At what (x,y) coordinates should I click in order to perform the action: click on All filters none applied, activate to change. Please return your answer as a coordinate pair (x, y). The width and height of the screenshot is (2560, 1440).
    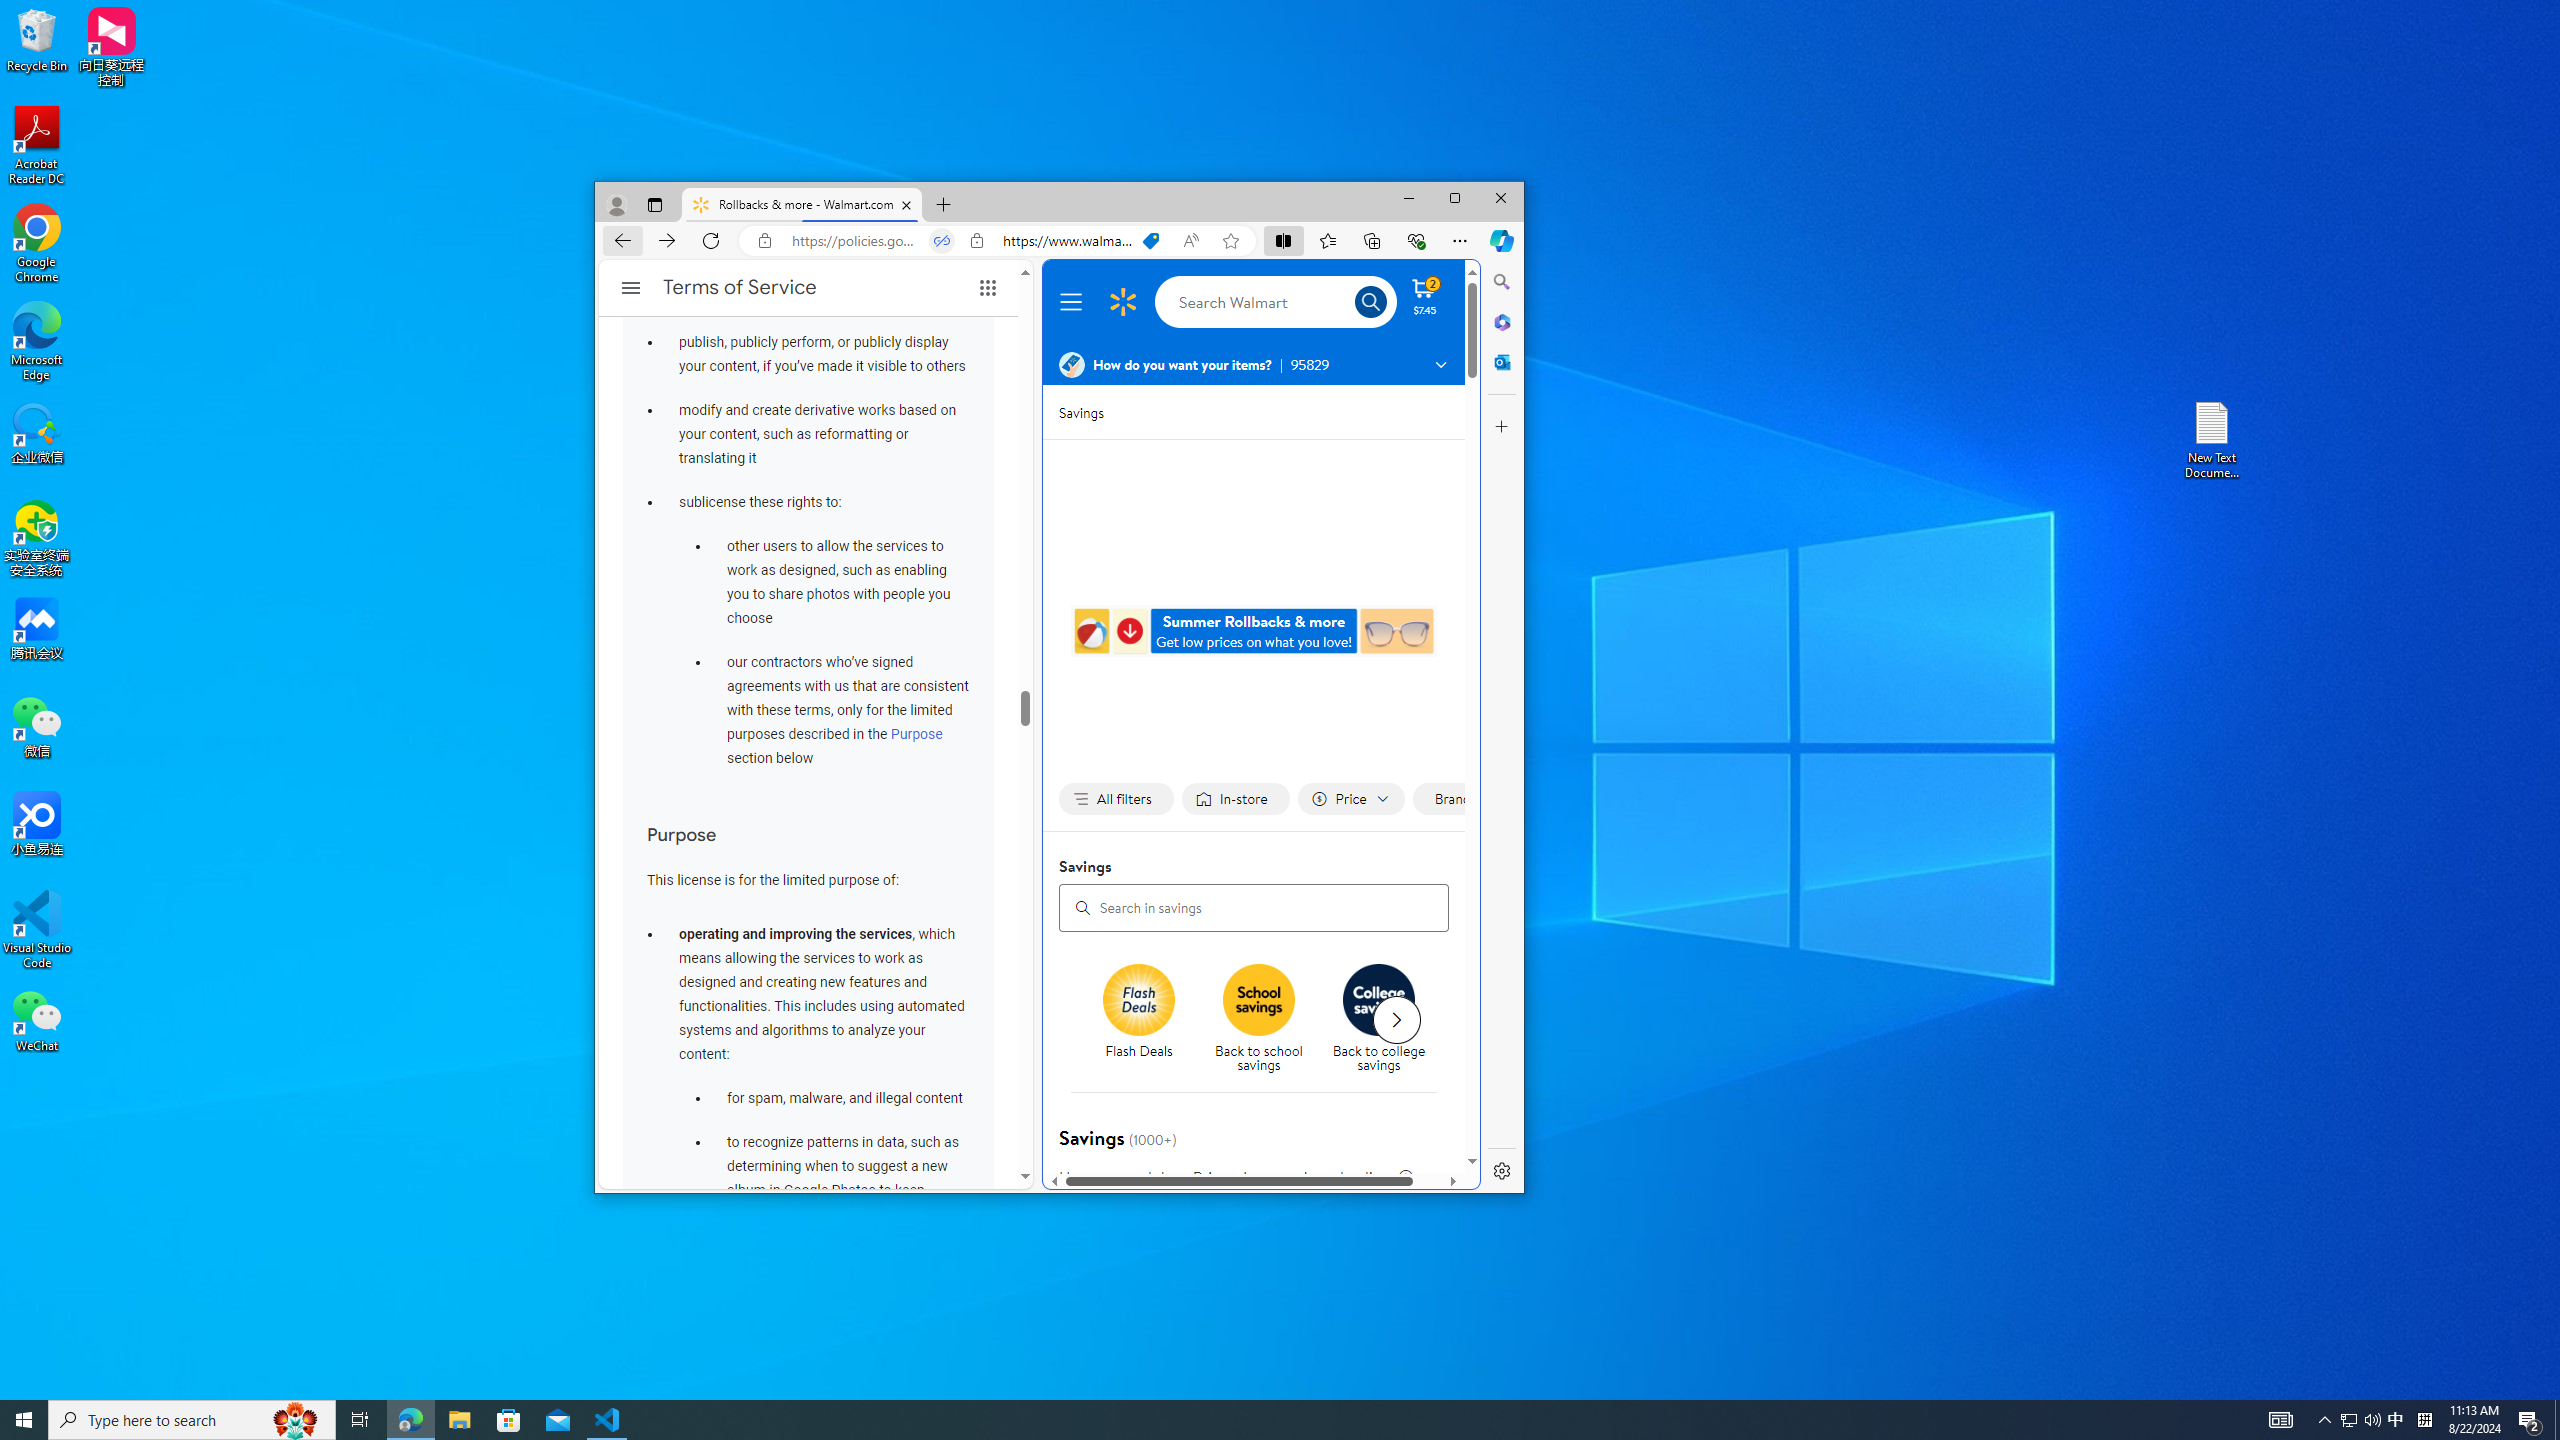
    Looking at the image, I should click on (1117, 800).